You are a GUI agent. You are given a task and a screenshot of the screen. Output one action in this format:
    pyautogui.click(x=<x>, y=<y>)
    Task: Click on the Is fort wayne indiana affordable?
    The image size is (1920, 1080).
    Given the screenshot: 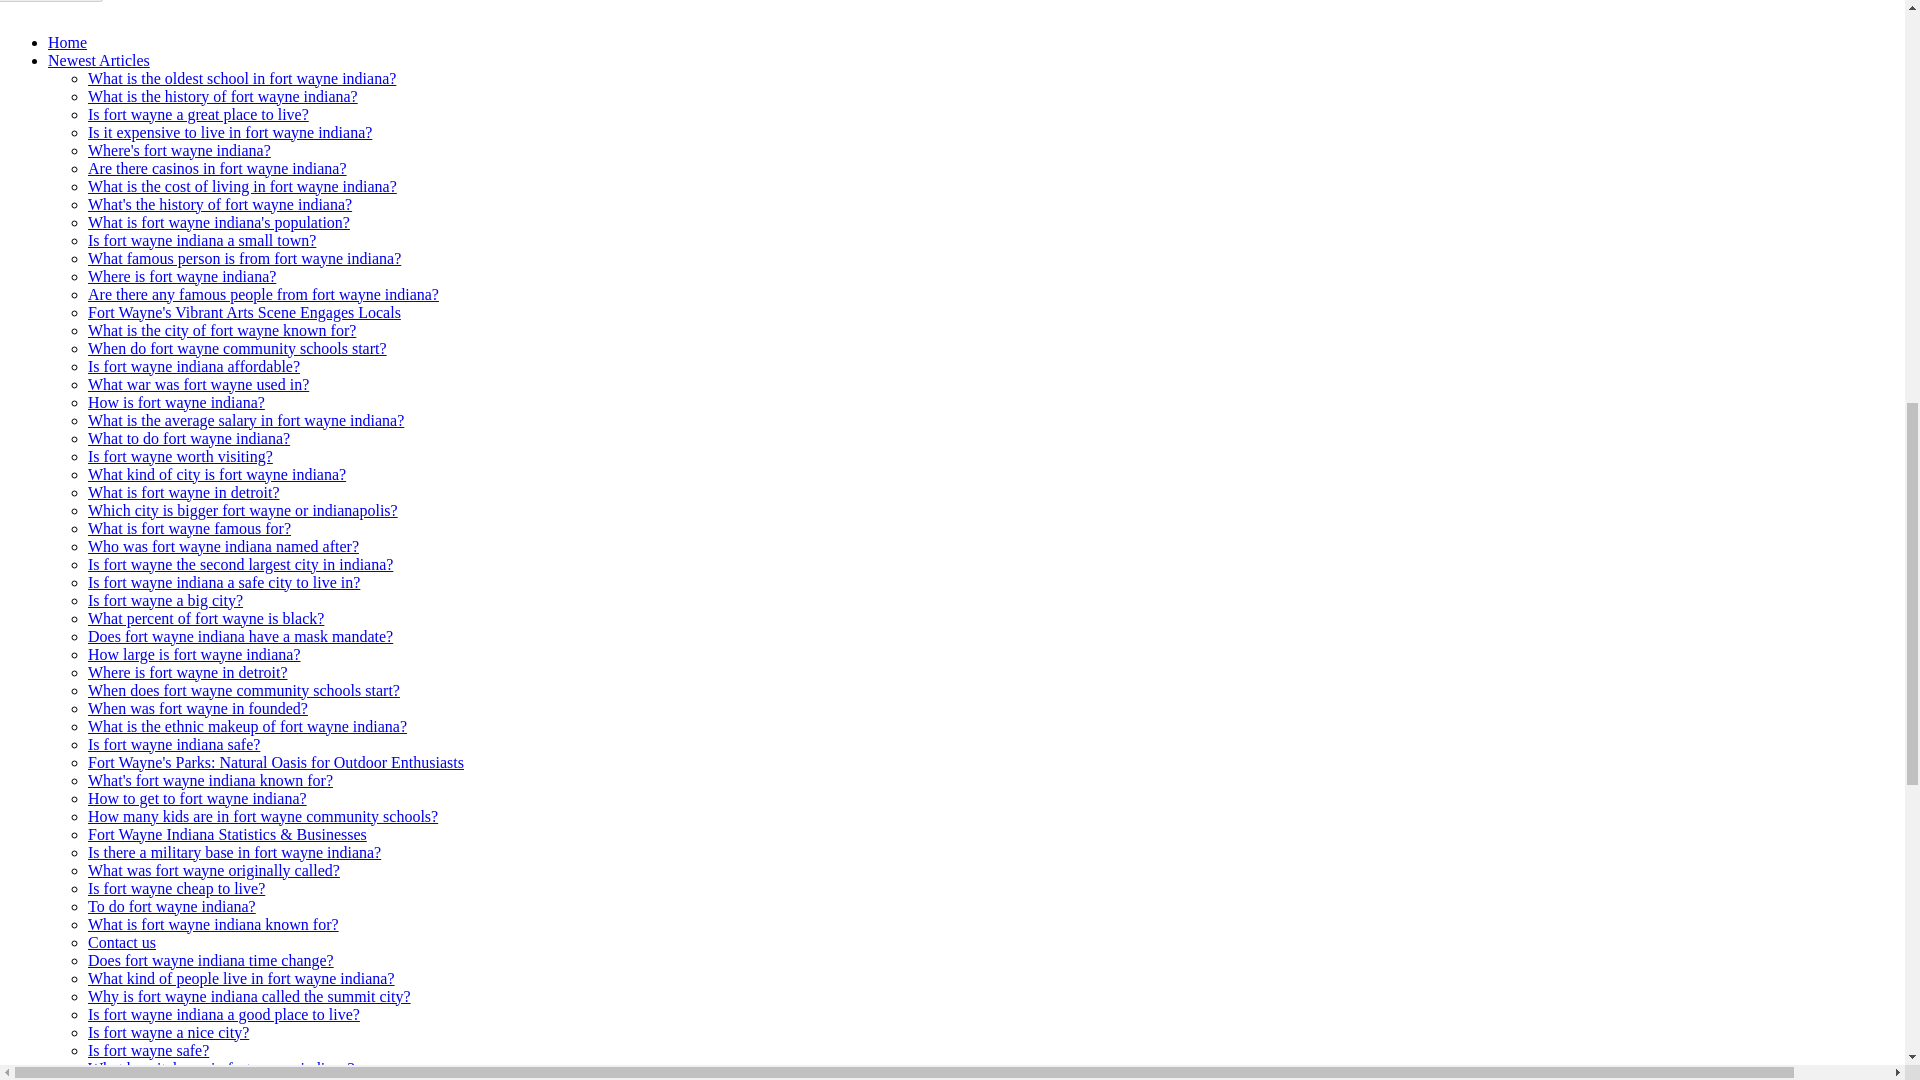 What is the action you would take?
    pyautogui.click(x=194, y=366)
    